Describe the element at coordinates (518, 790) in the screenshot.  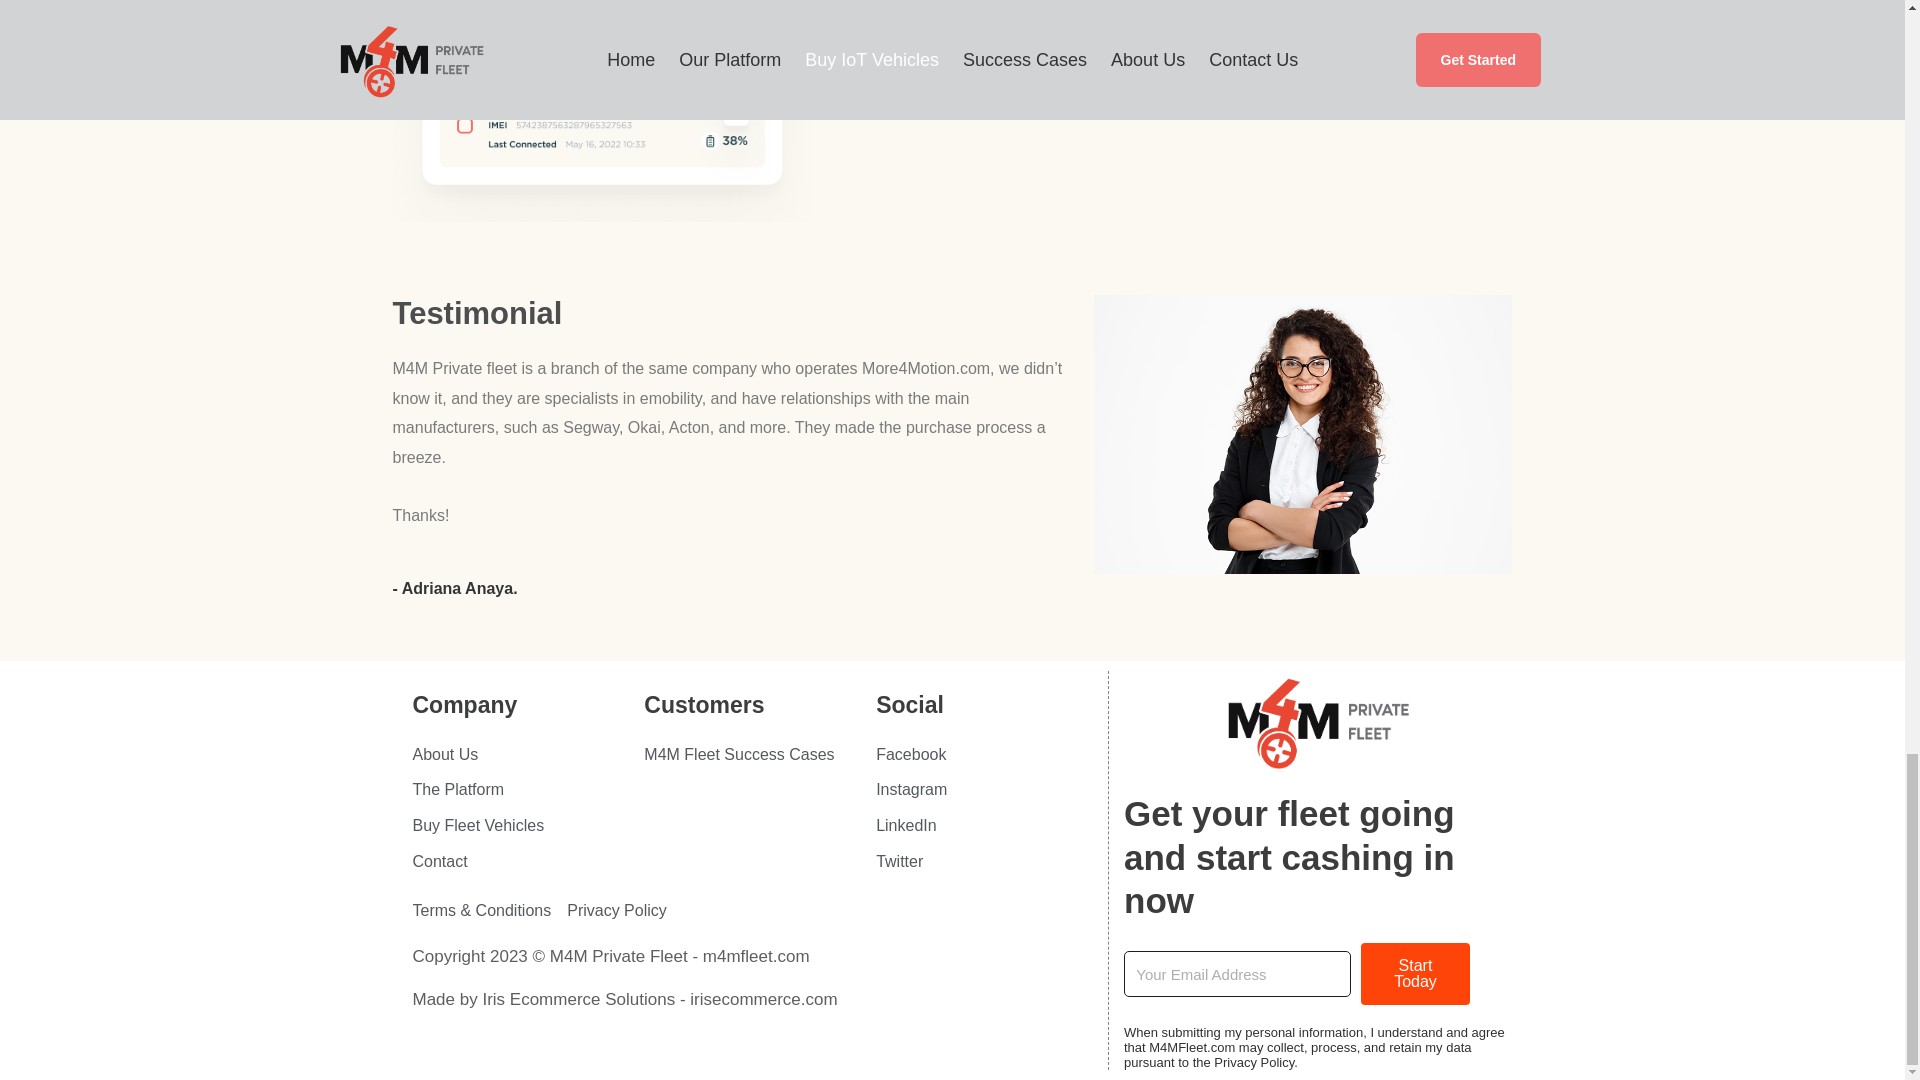
I see `The Platform` at that location.